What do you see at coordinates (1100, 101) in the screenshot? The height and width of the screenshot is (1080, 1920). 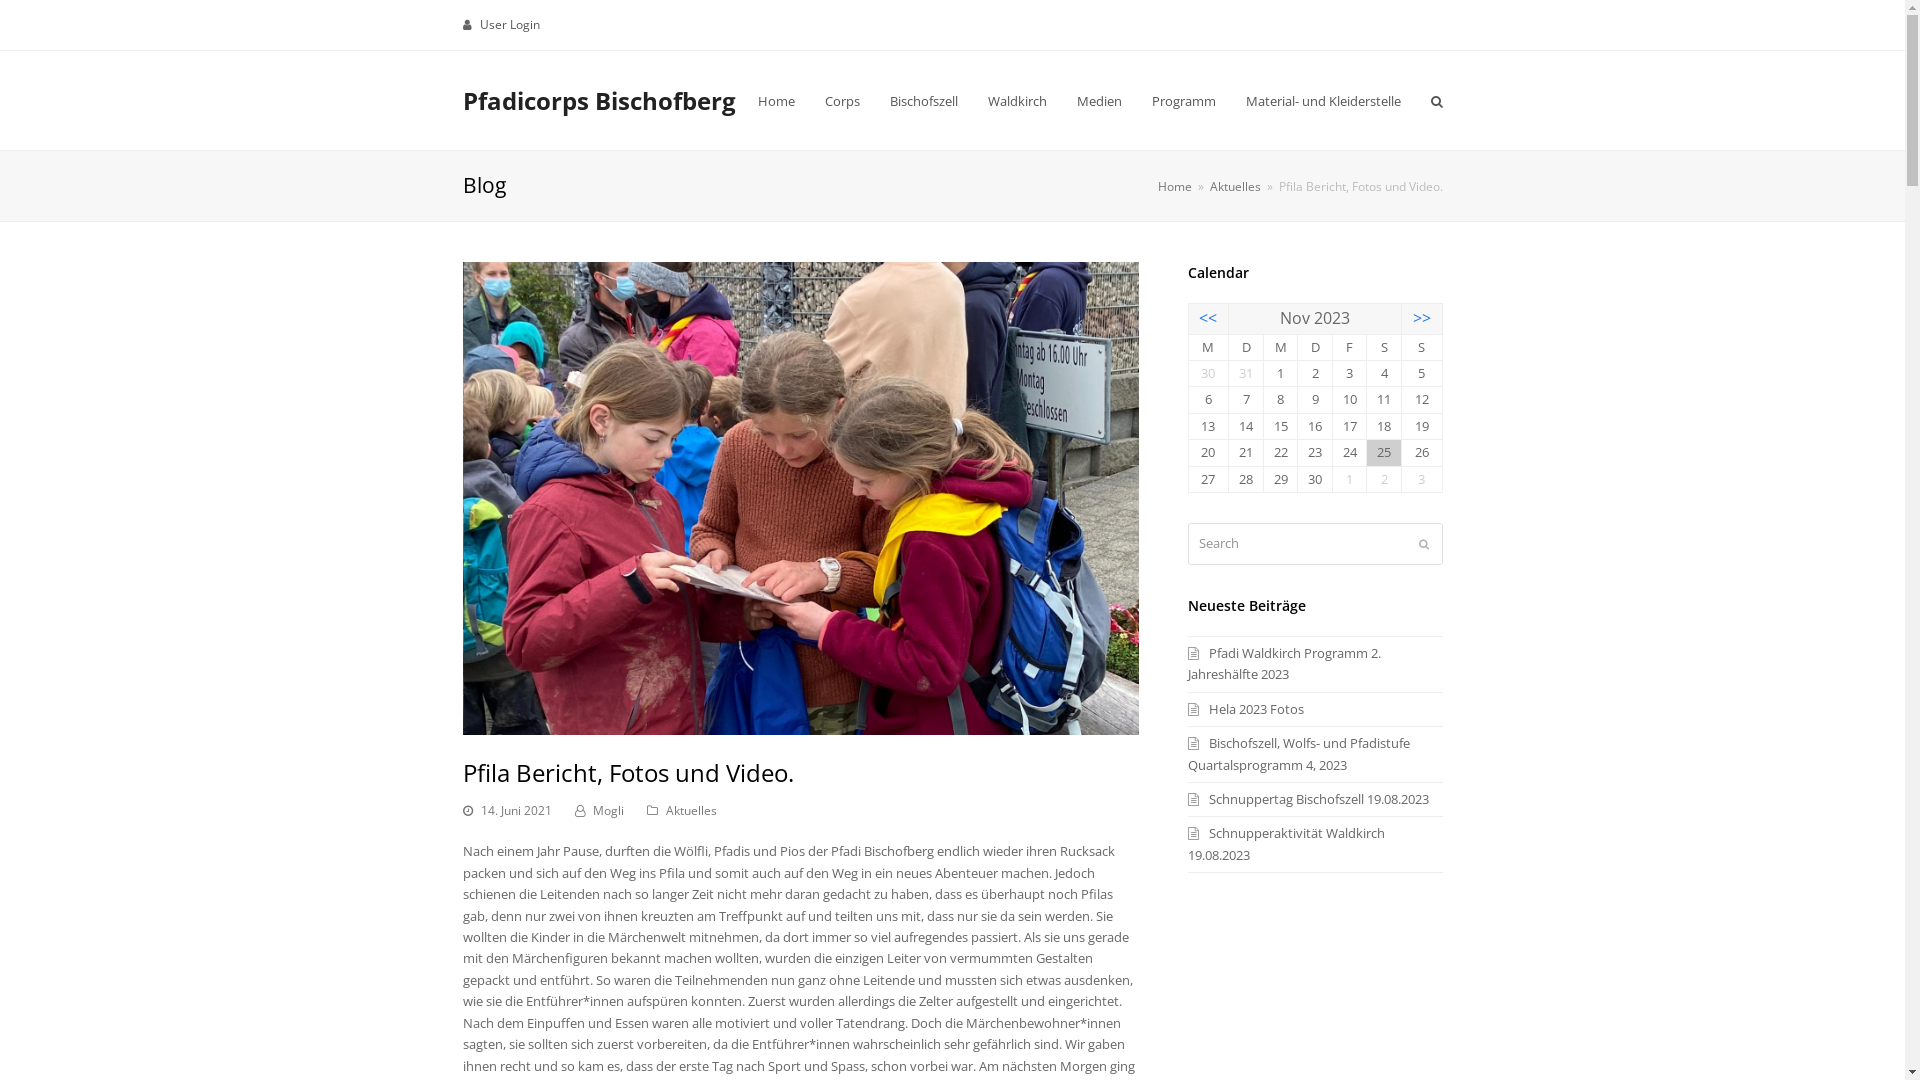 I see `Medien` at bounding box center [1100, 101].